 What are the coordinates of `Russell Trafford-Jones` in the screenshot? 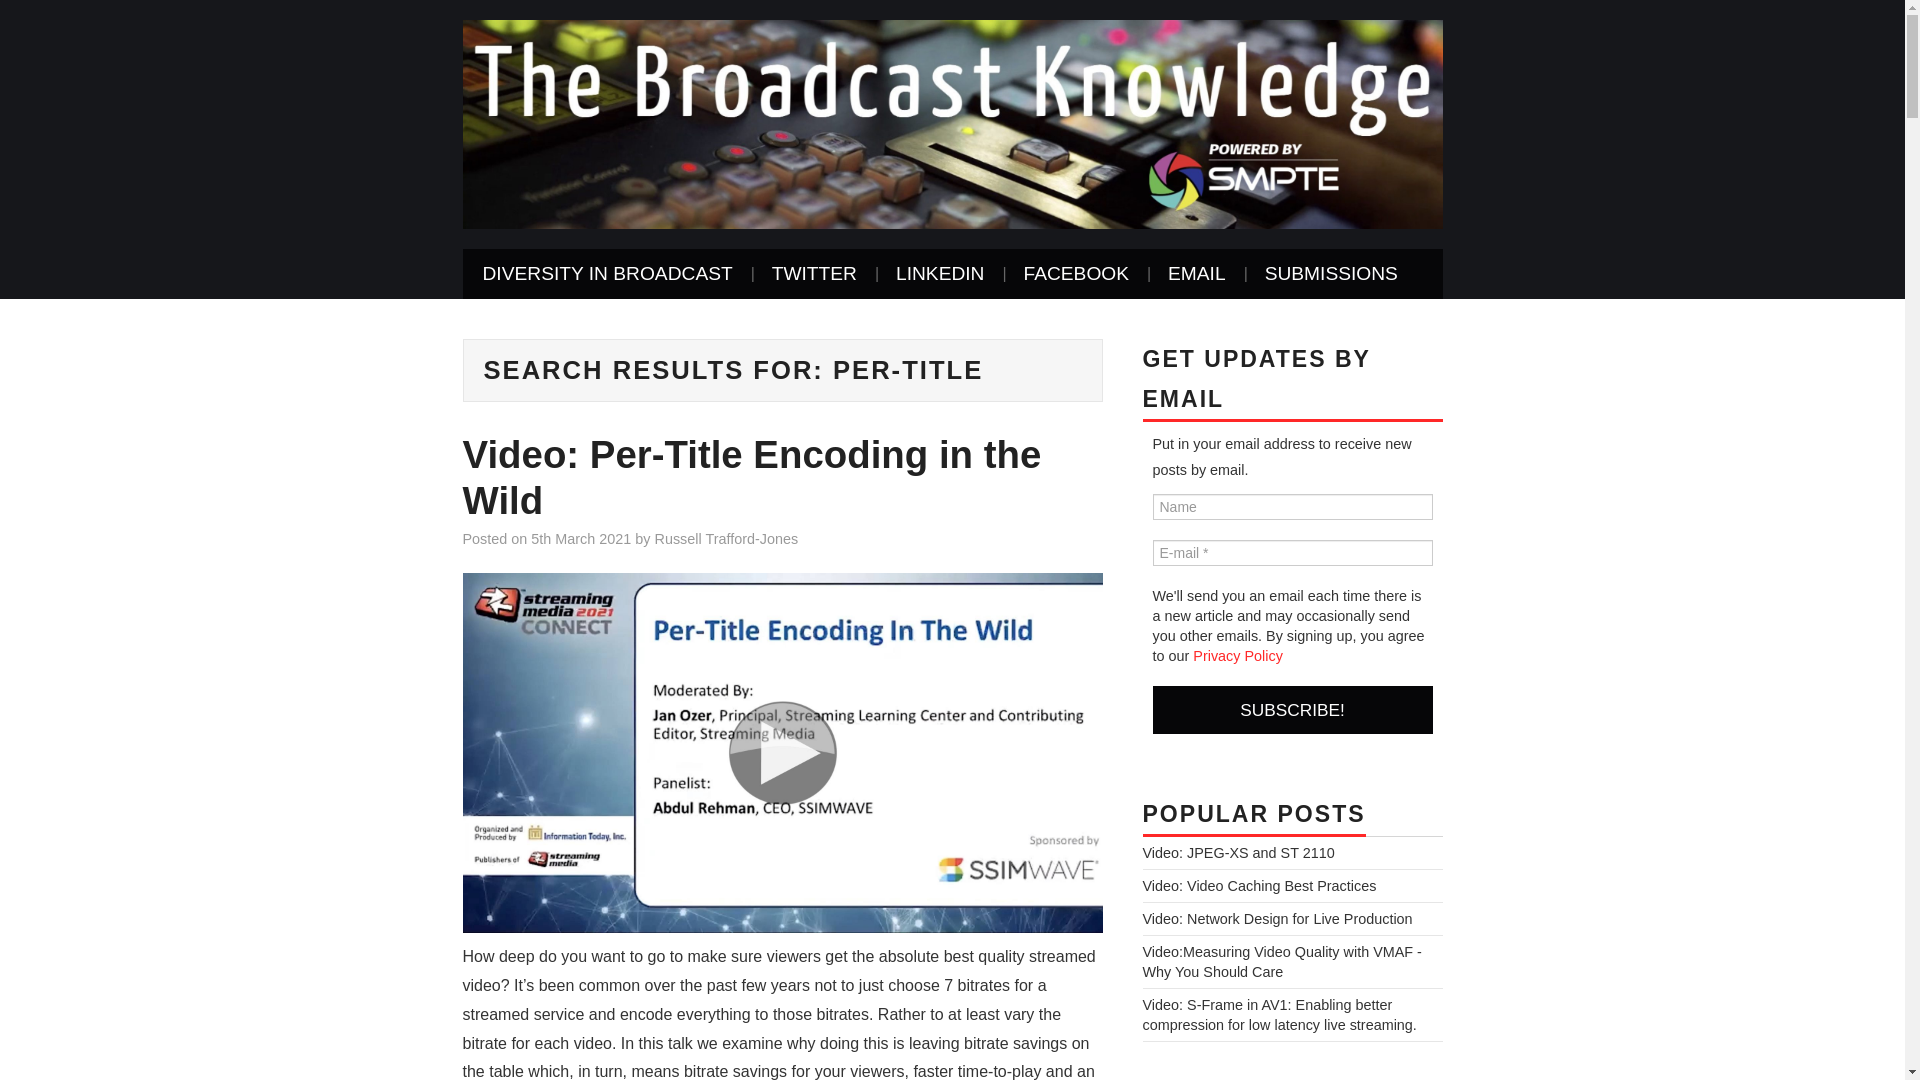 It's located at (726, 538).